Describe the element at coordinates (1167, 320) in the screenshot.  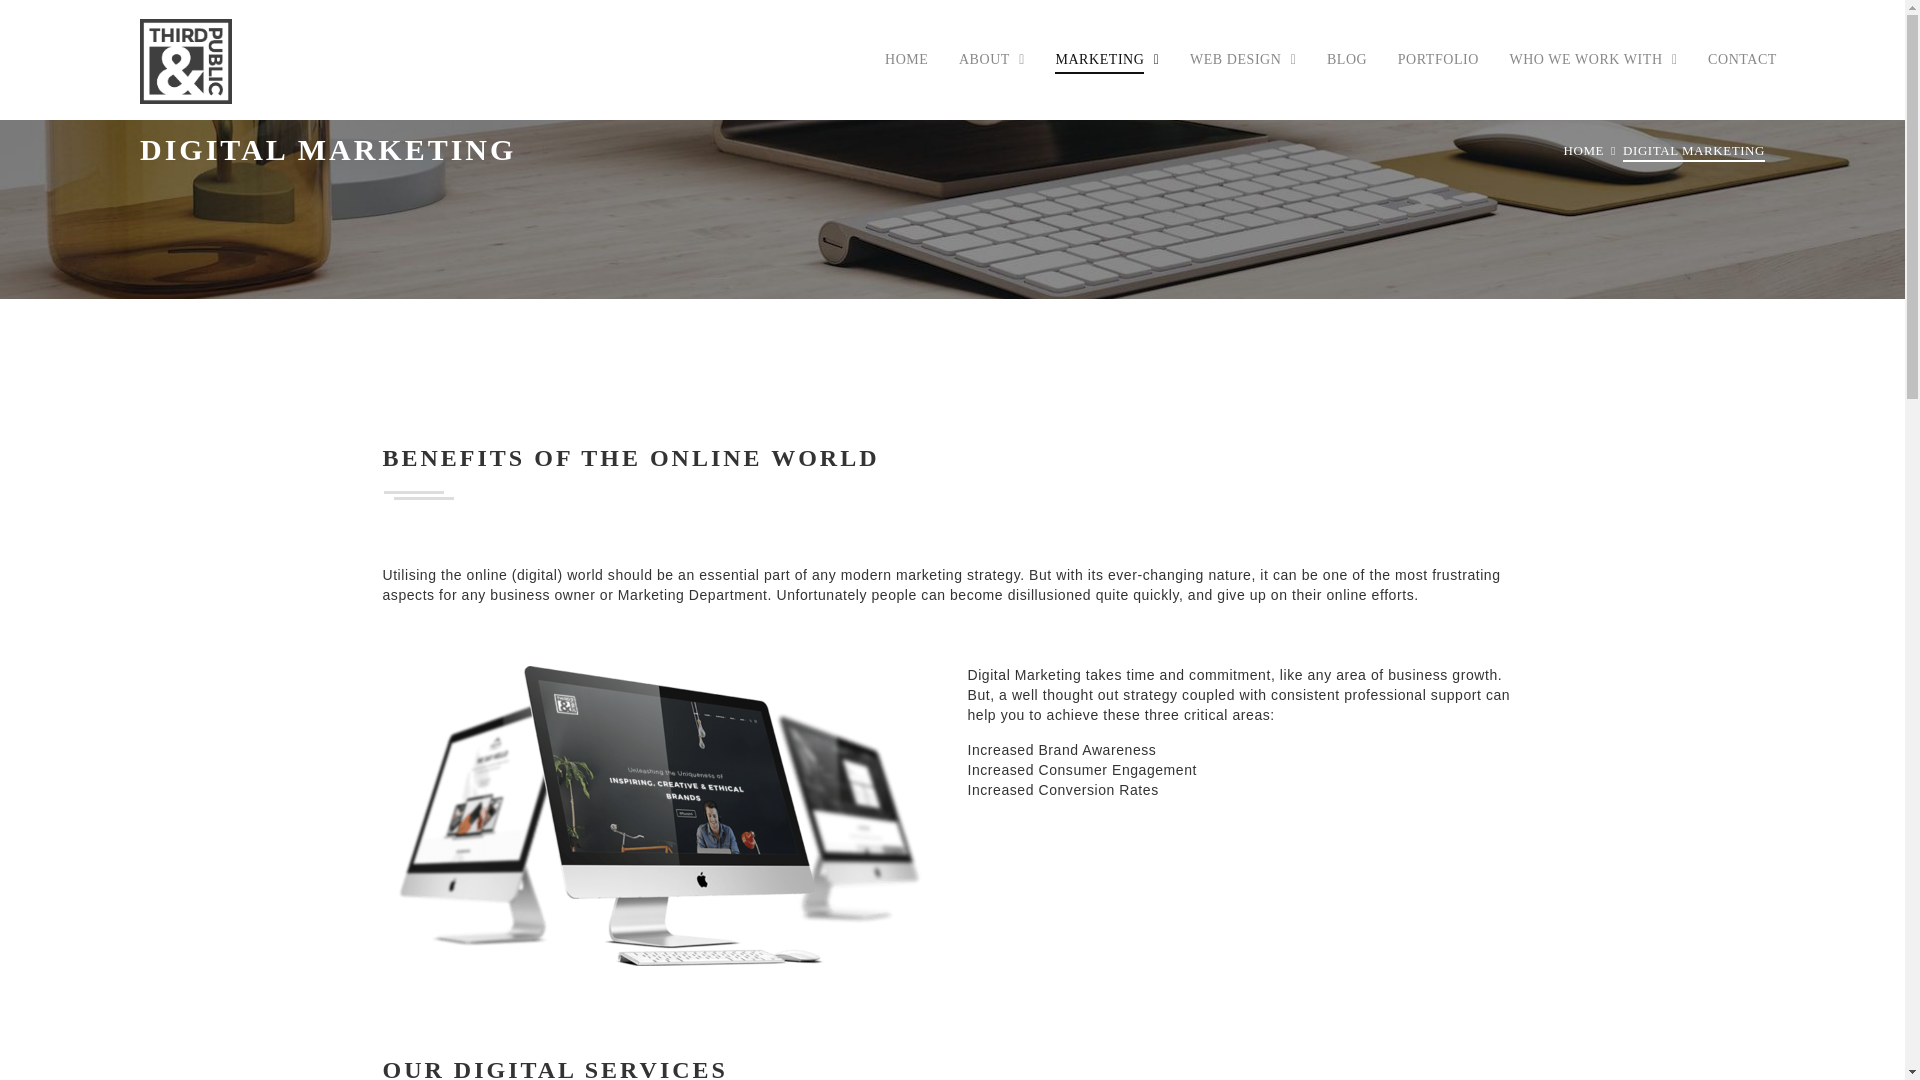
I see `Startup Packages` at that location.